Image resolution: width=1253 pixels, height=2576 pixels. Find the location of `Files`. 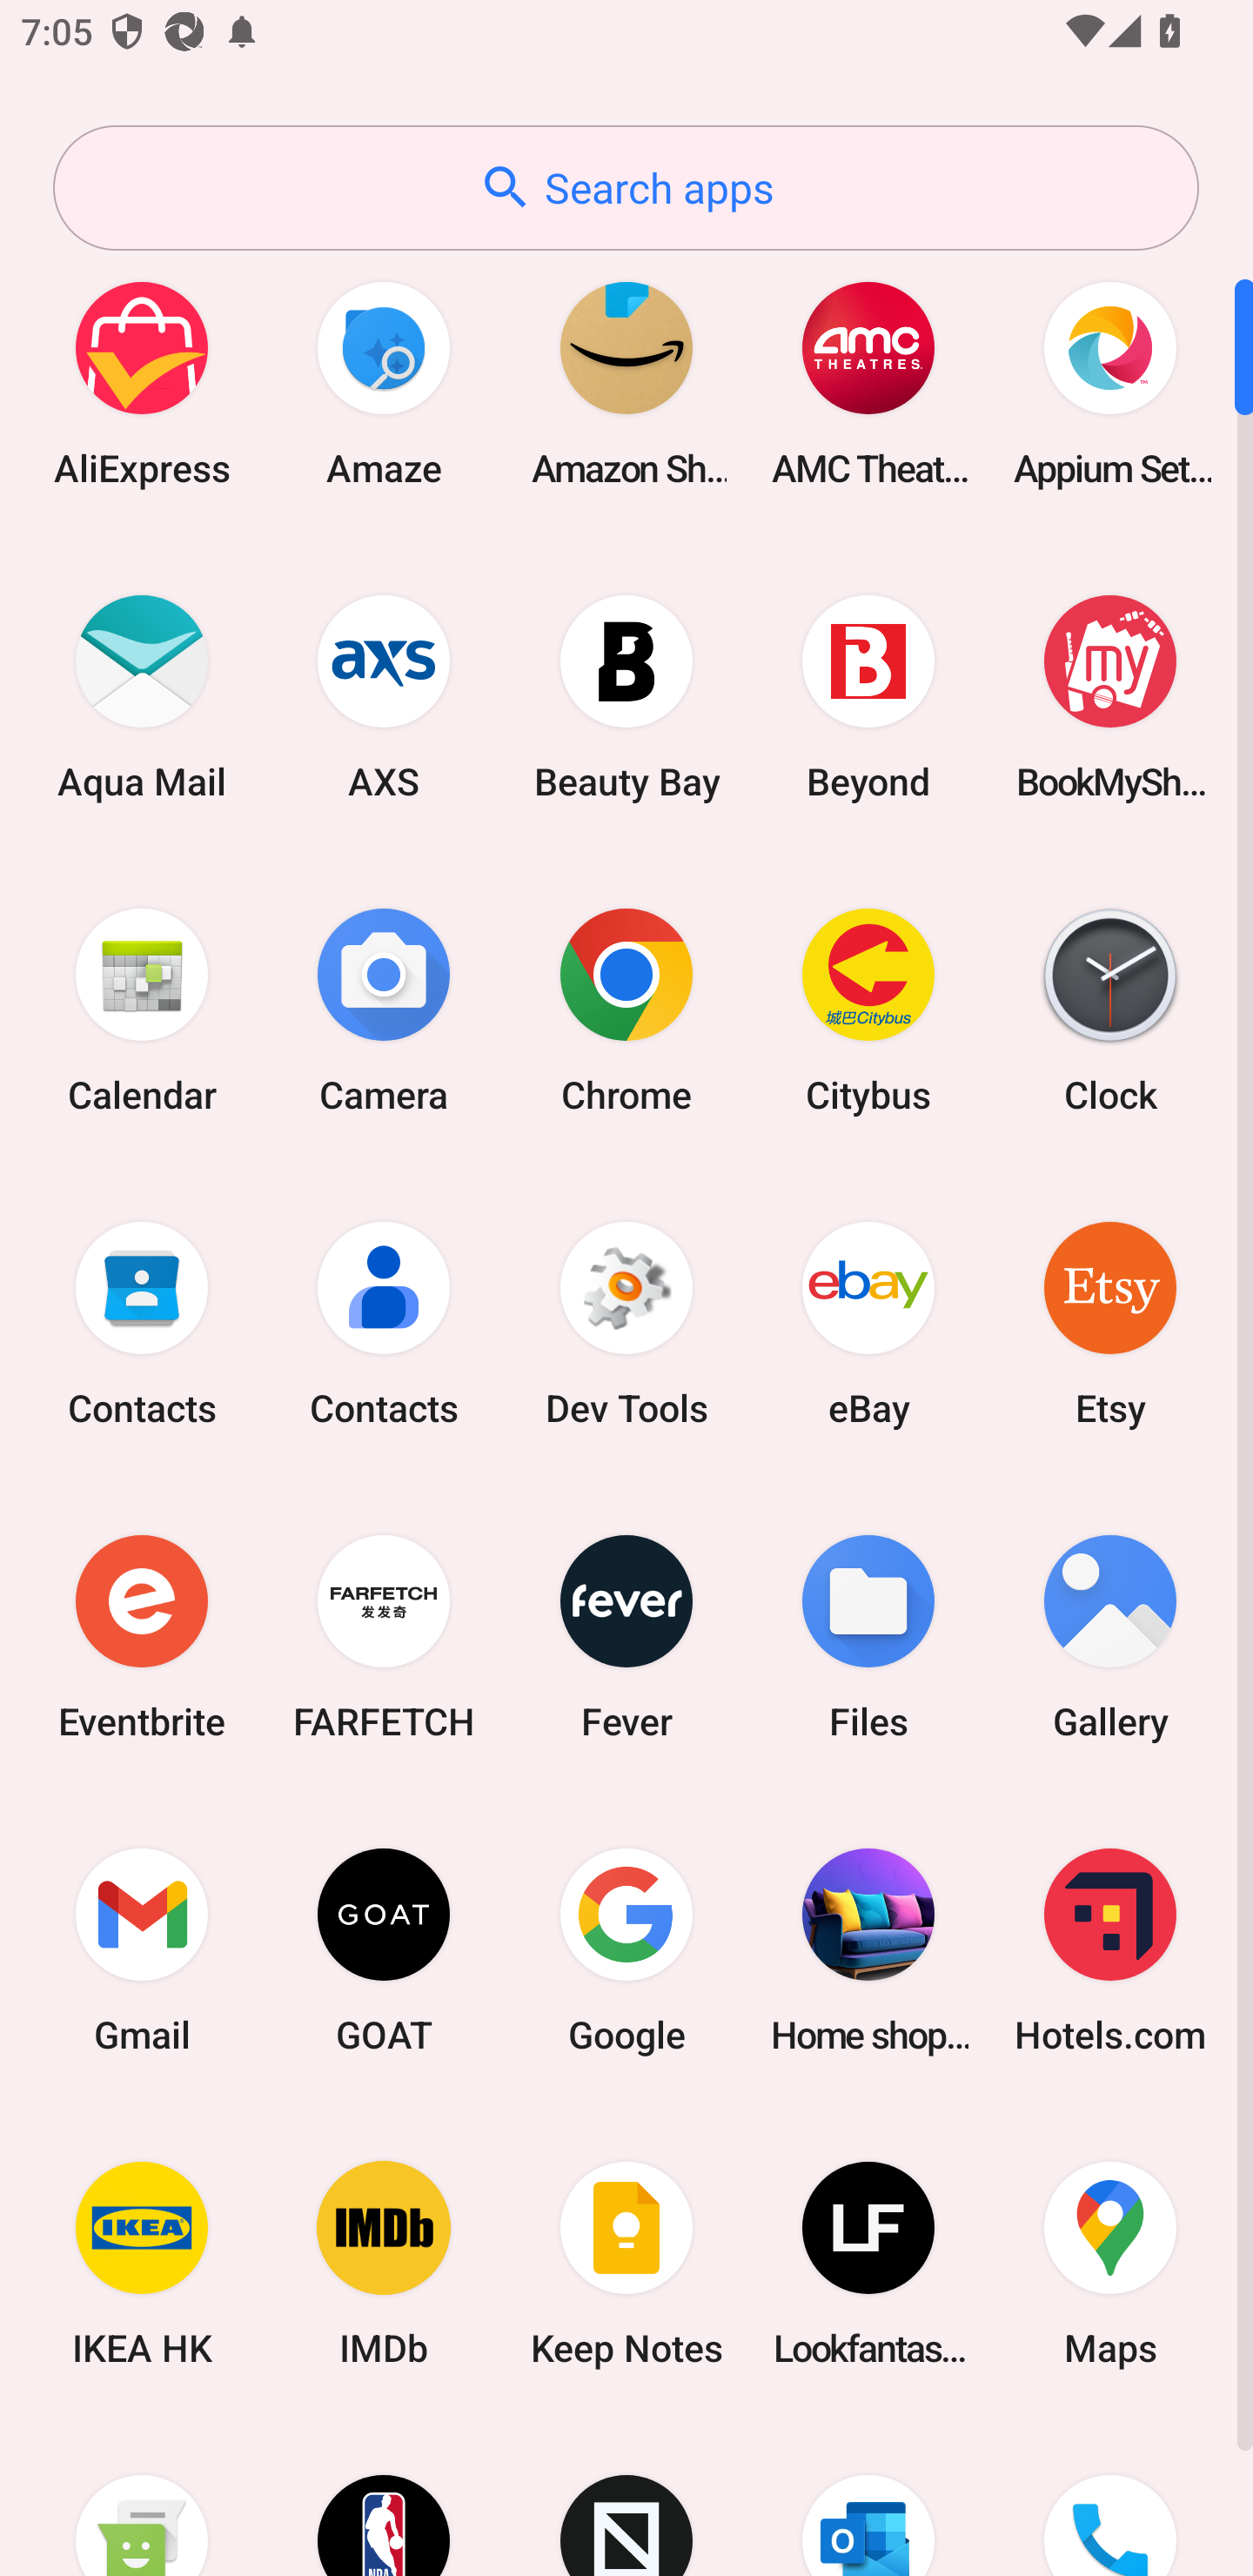

Files is located at coordinates (868, 1636).